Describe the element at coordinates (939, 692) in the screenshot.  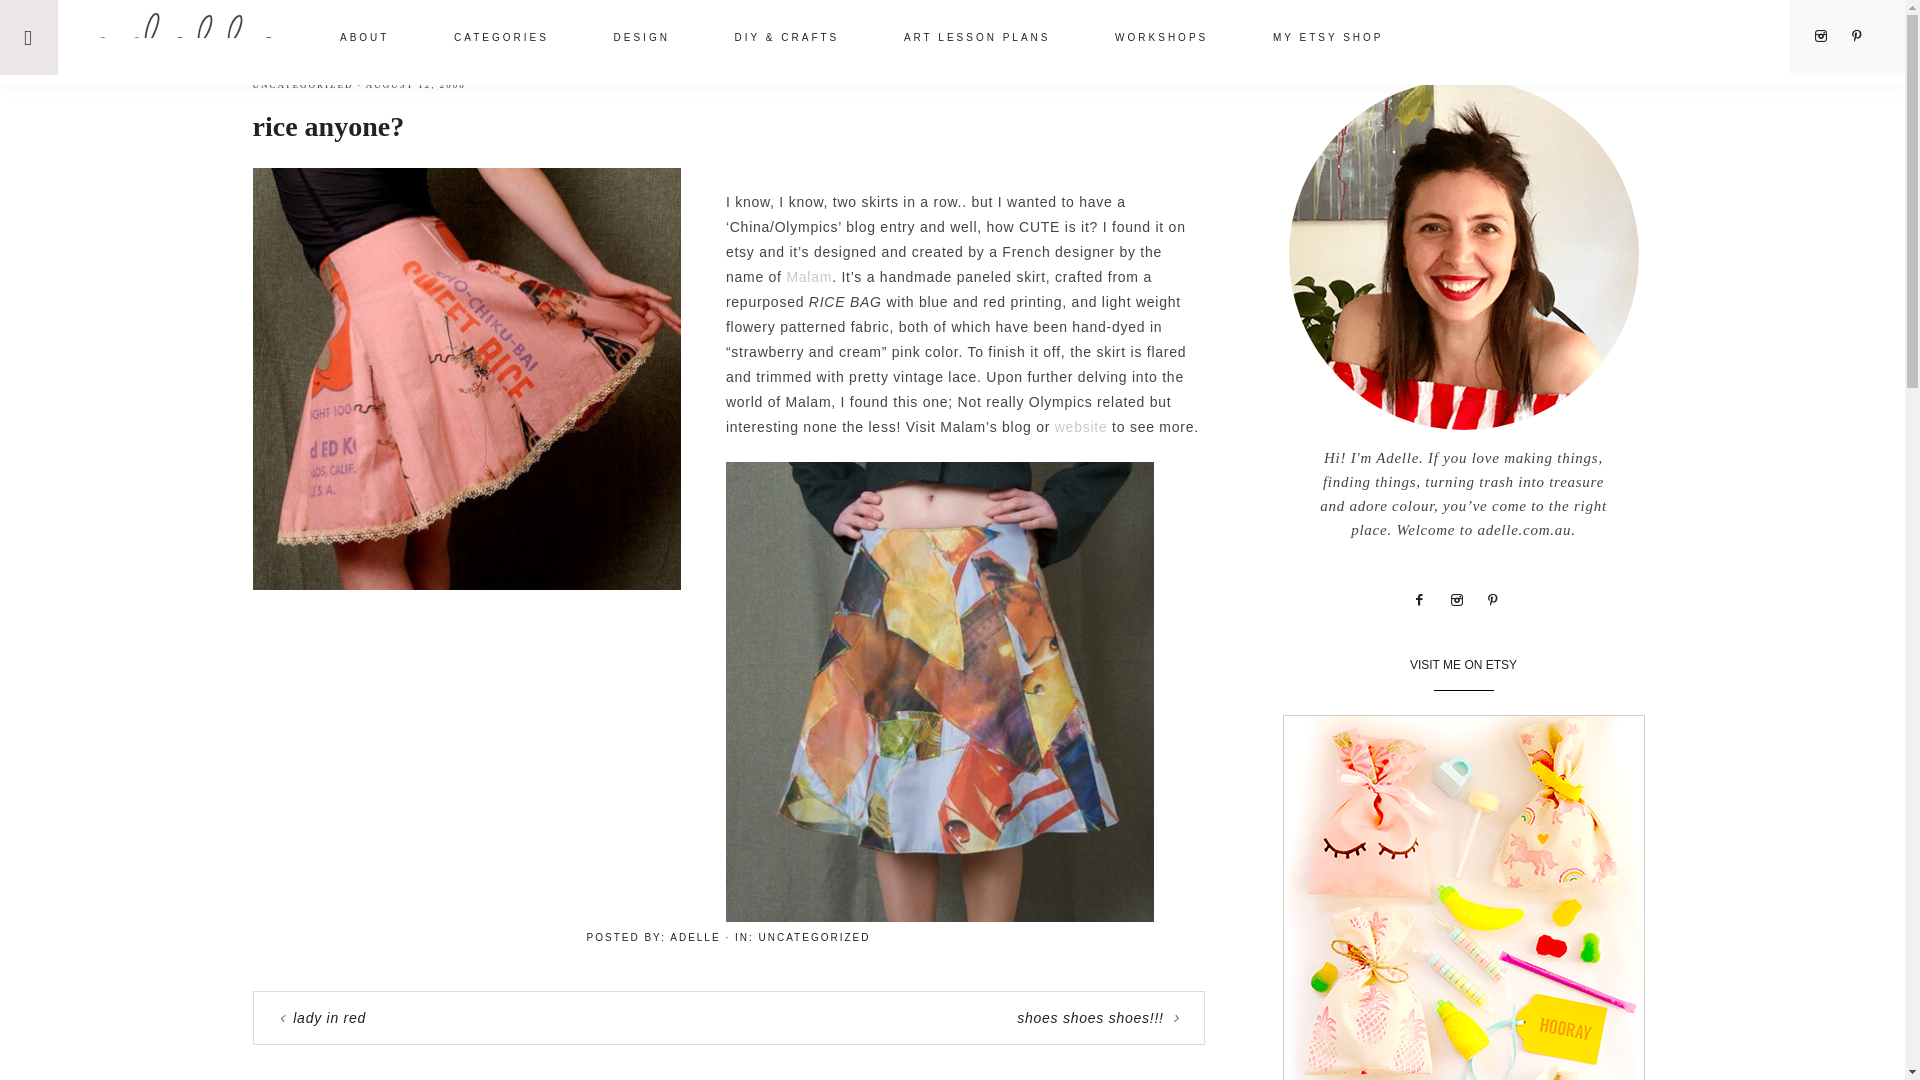
I see `mad-patch-skirt` at that location.